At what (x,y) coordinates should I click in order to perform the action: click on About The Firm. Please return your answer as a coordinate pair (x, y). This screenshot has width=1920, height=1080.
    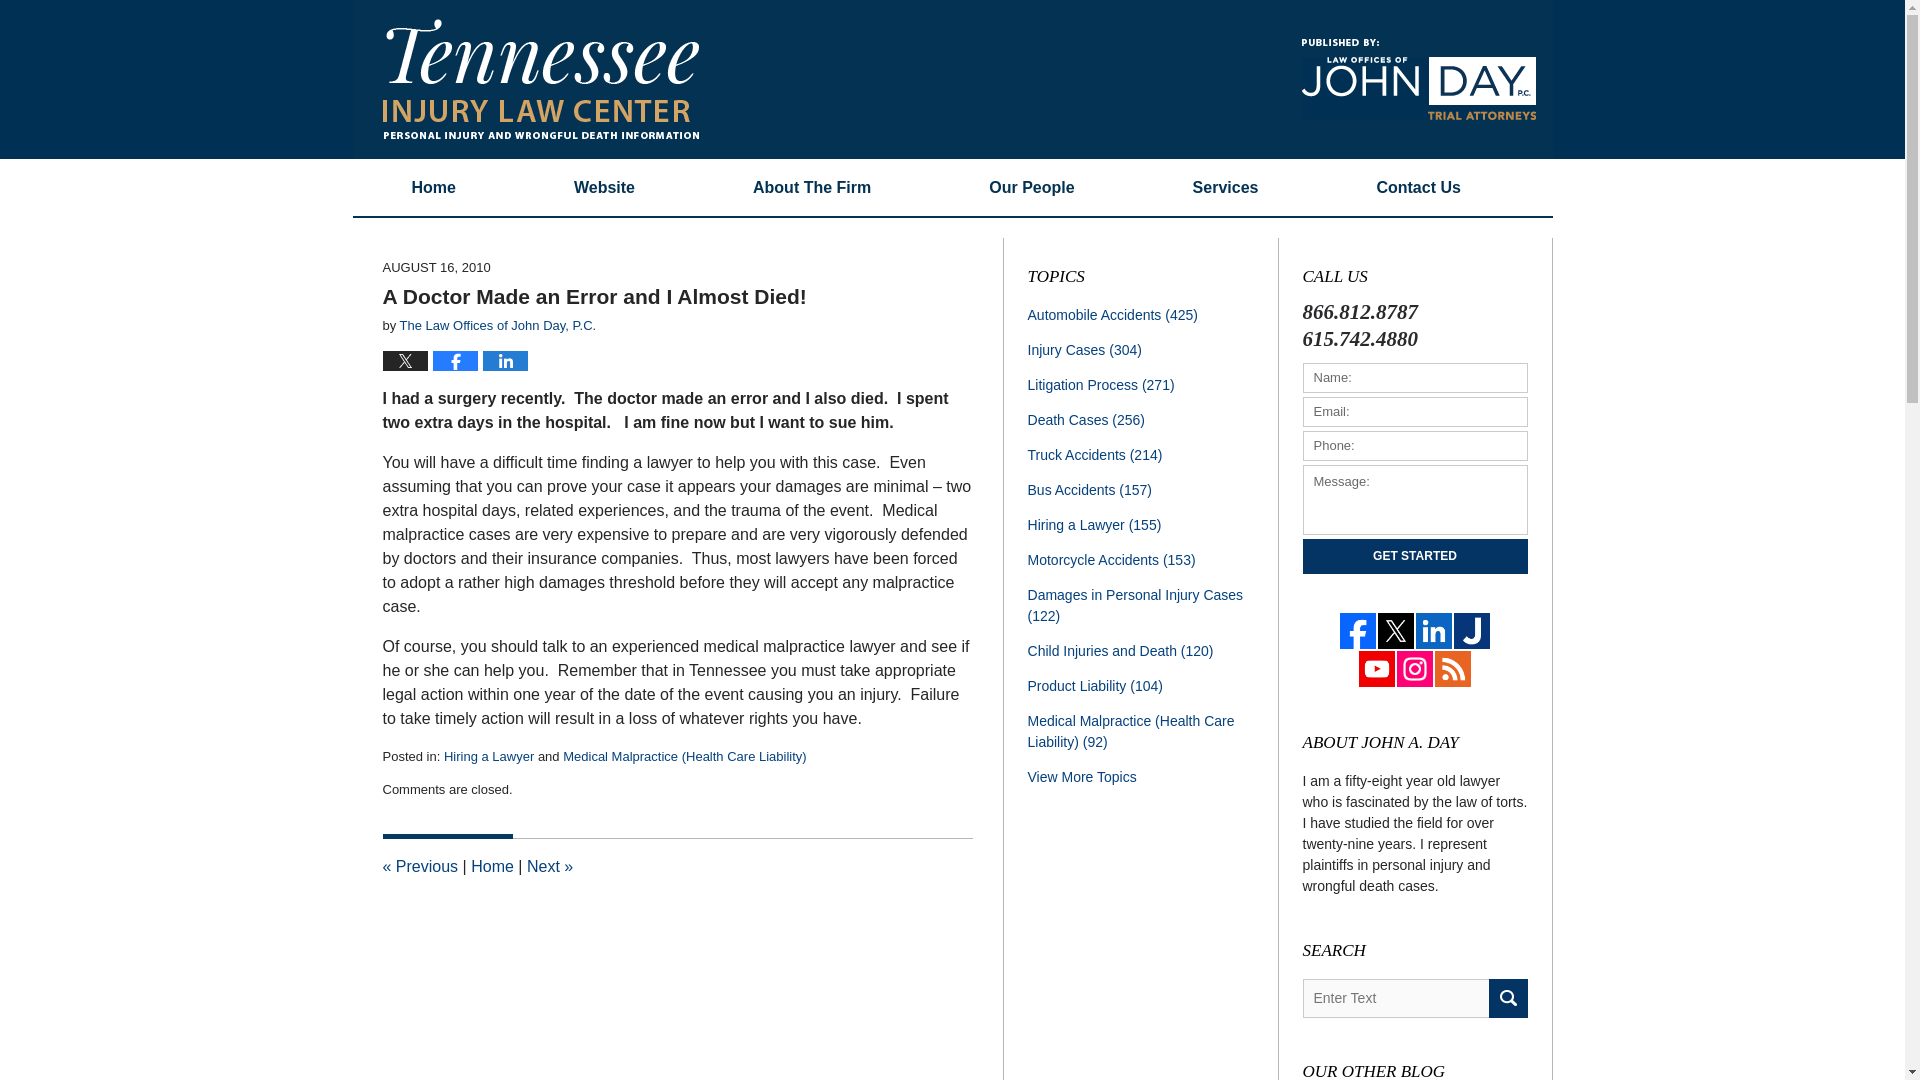
    Looking at the image, I should click on (811, 187).